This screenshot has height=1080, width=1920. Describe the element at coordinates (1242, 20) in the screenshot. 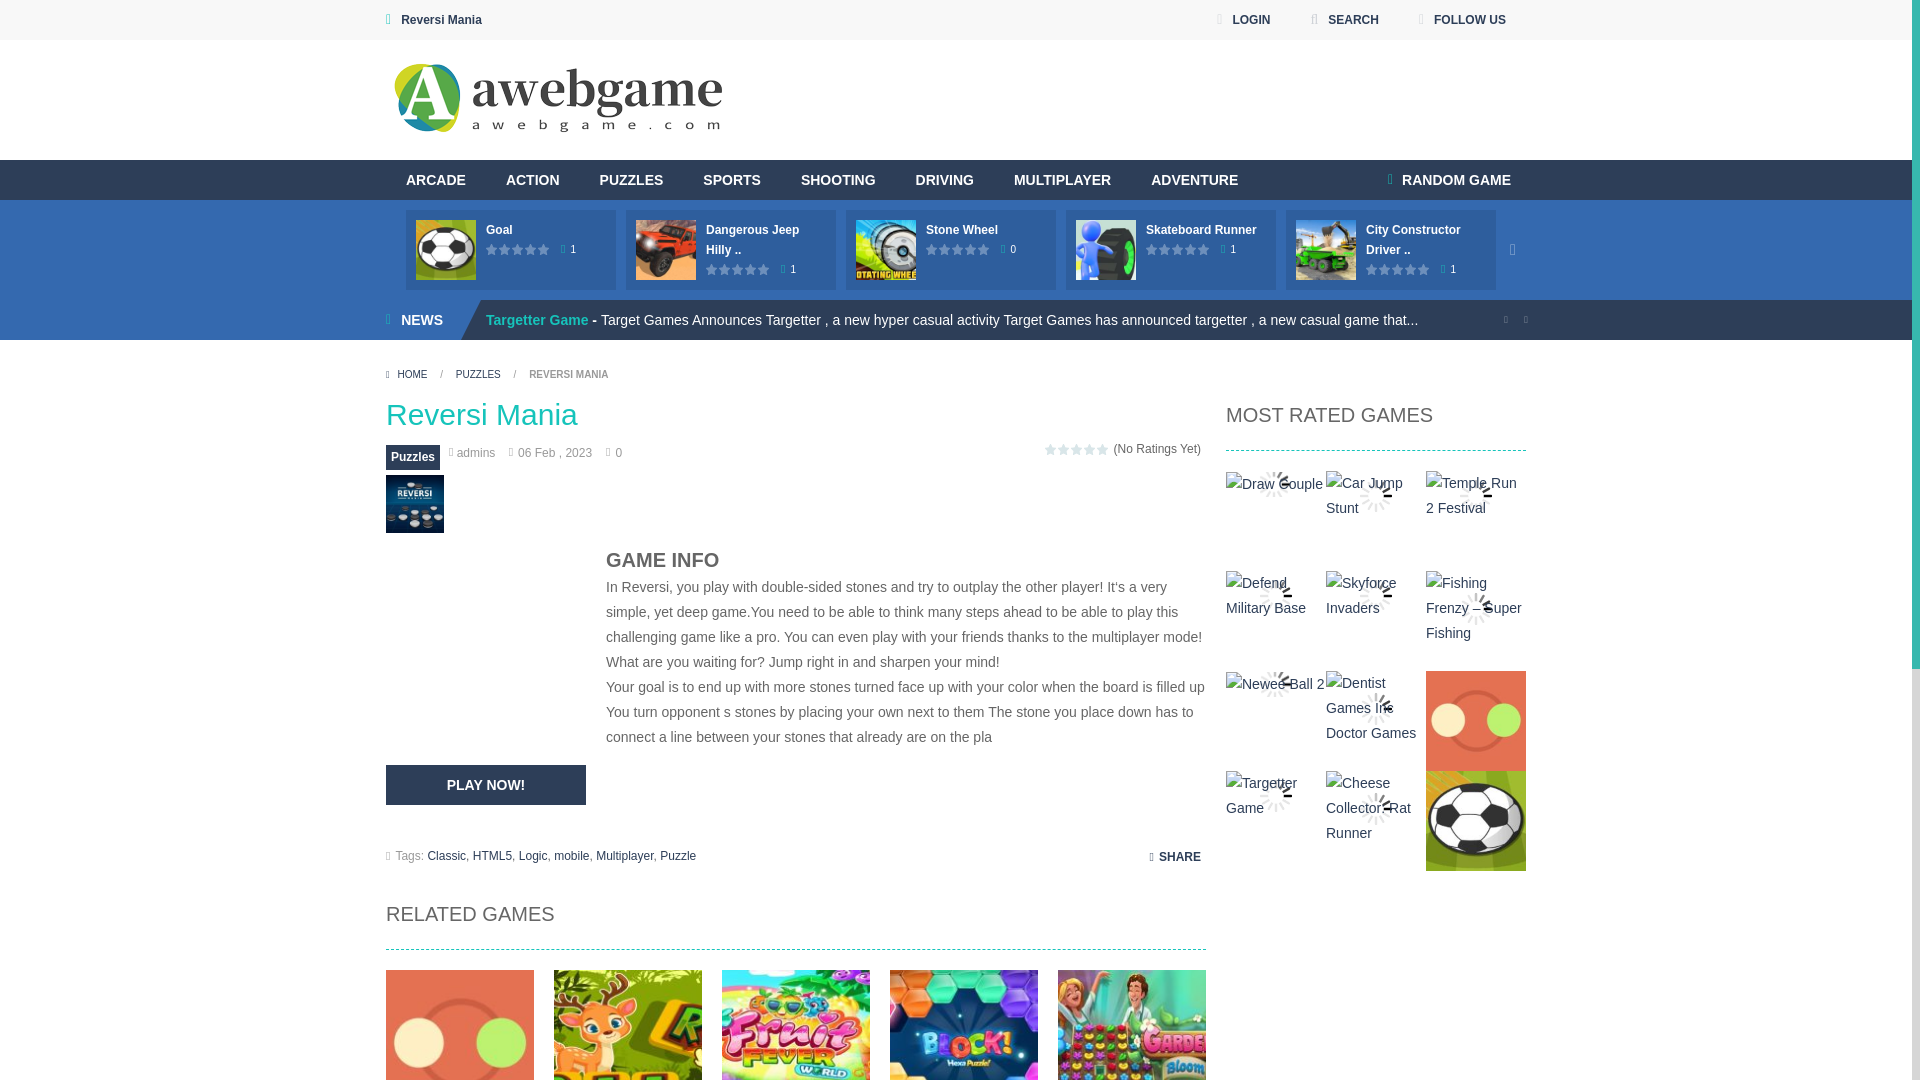

I see `LOGIN` at that location.